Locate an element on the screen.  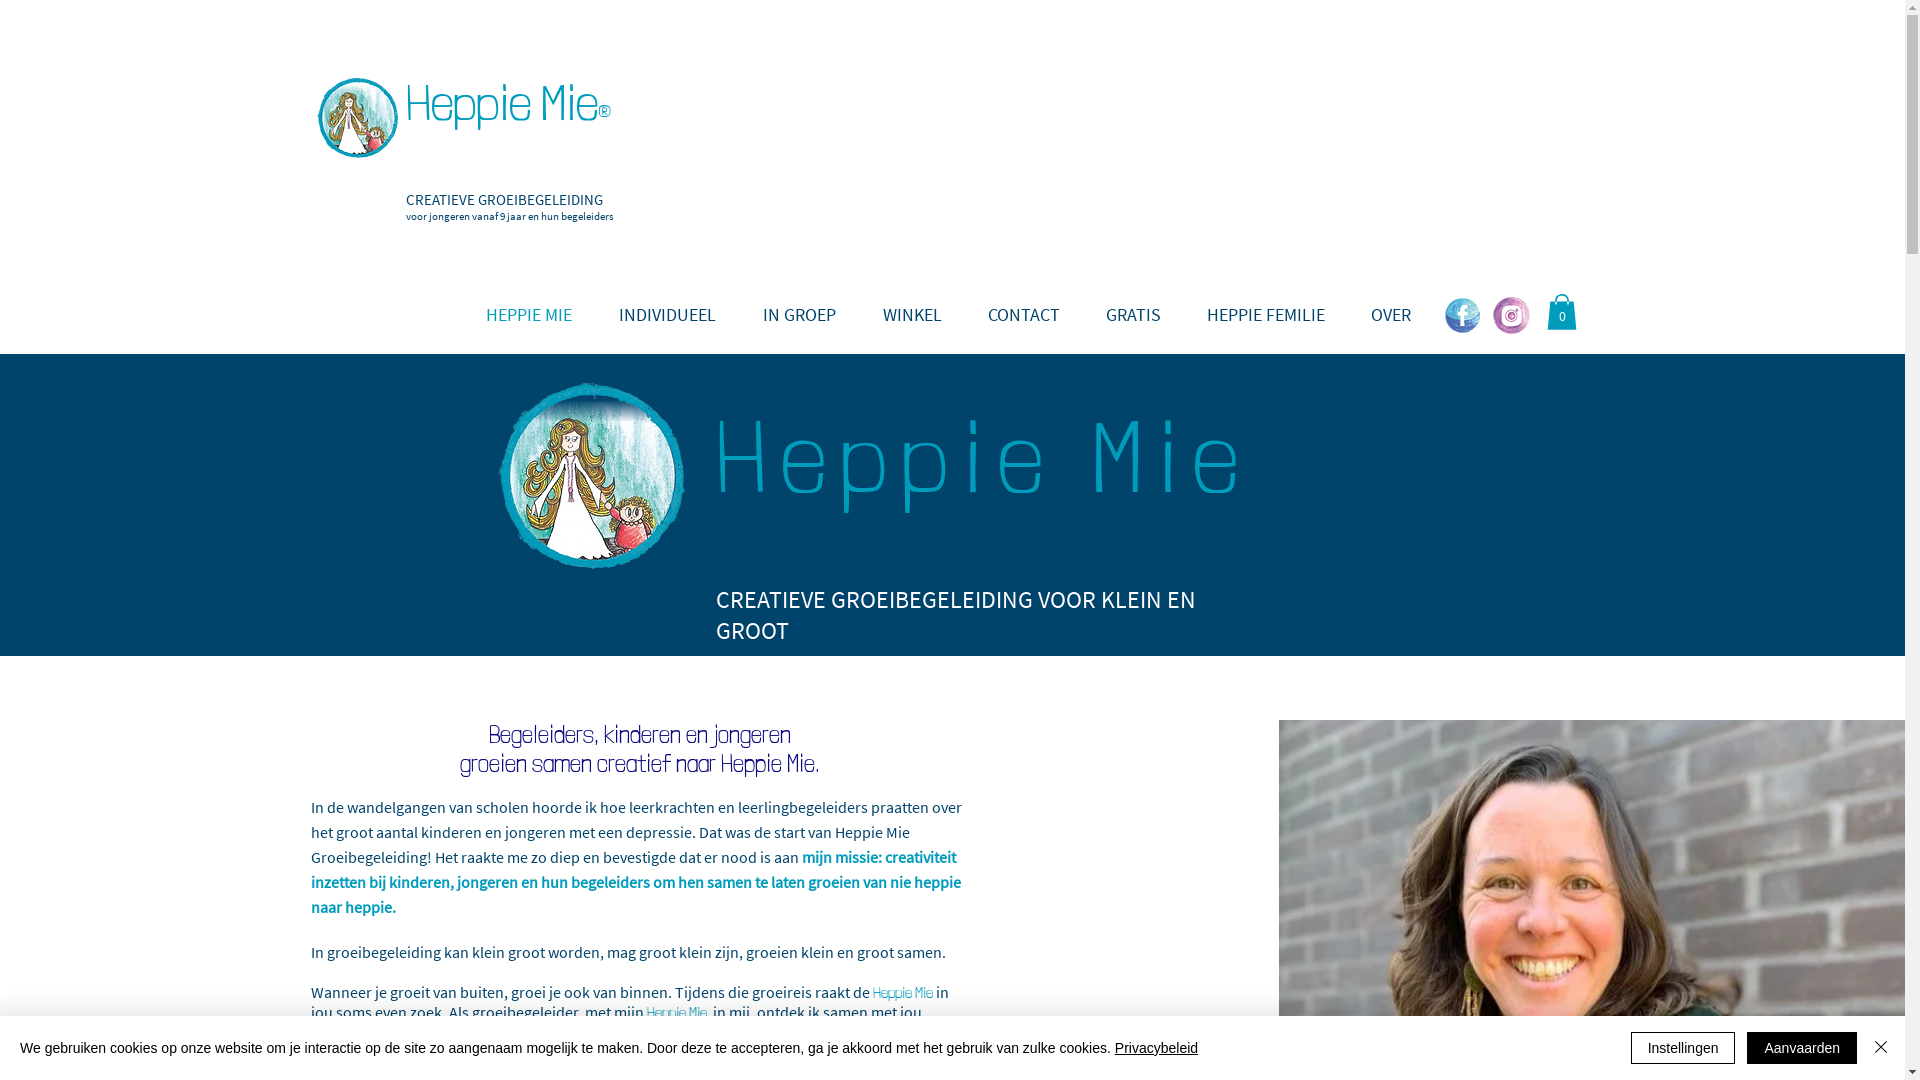
Instellingen is located at coordinates (1684, 1048).